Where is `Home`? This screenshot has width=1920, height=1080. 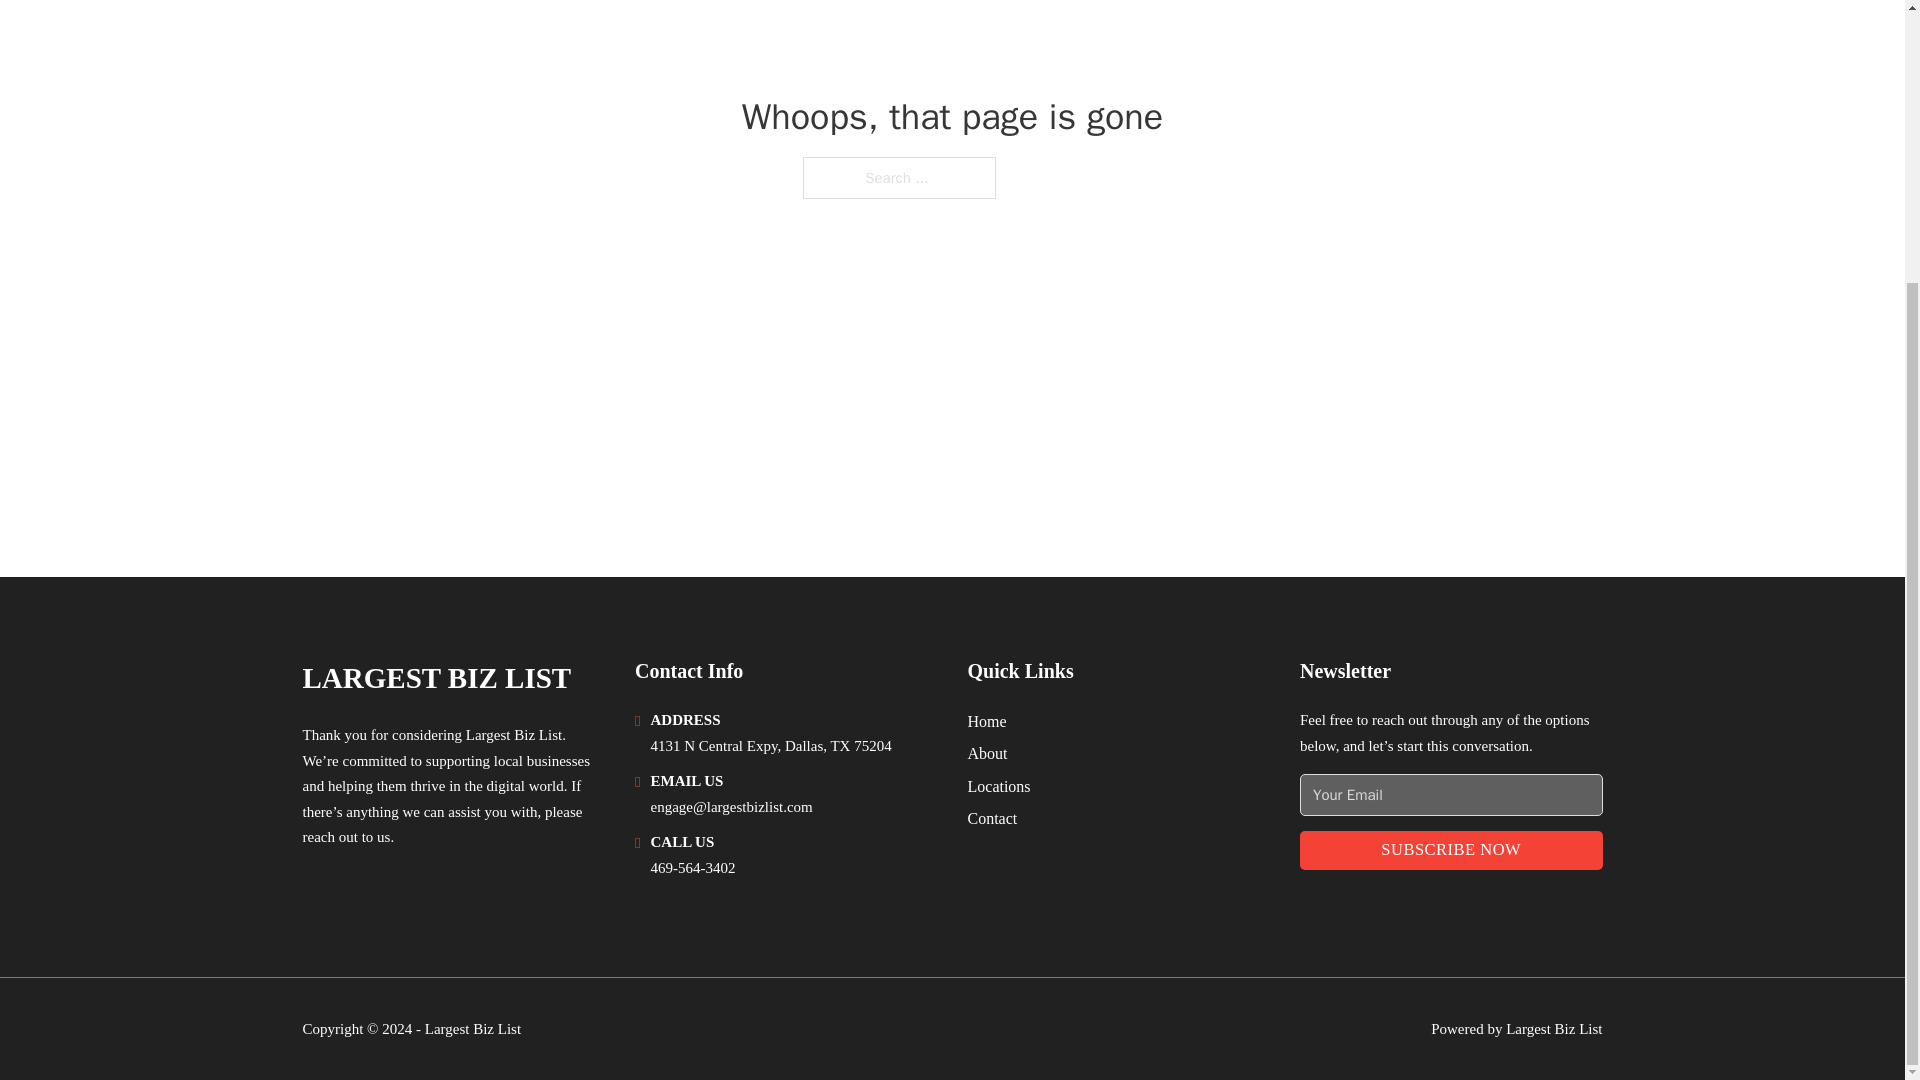
Home is located at coordinates (986, 722).